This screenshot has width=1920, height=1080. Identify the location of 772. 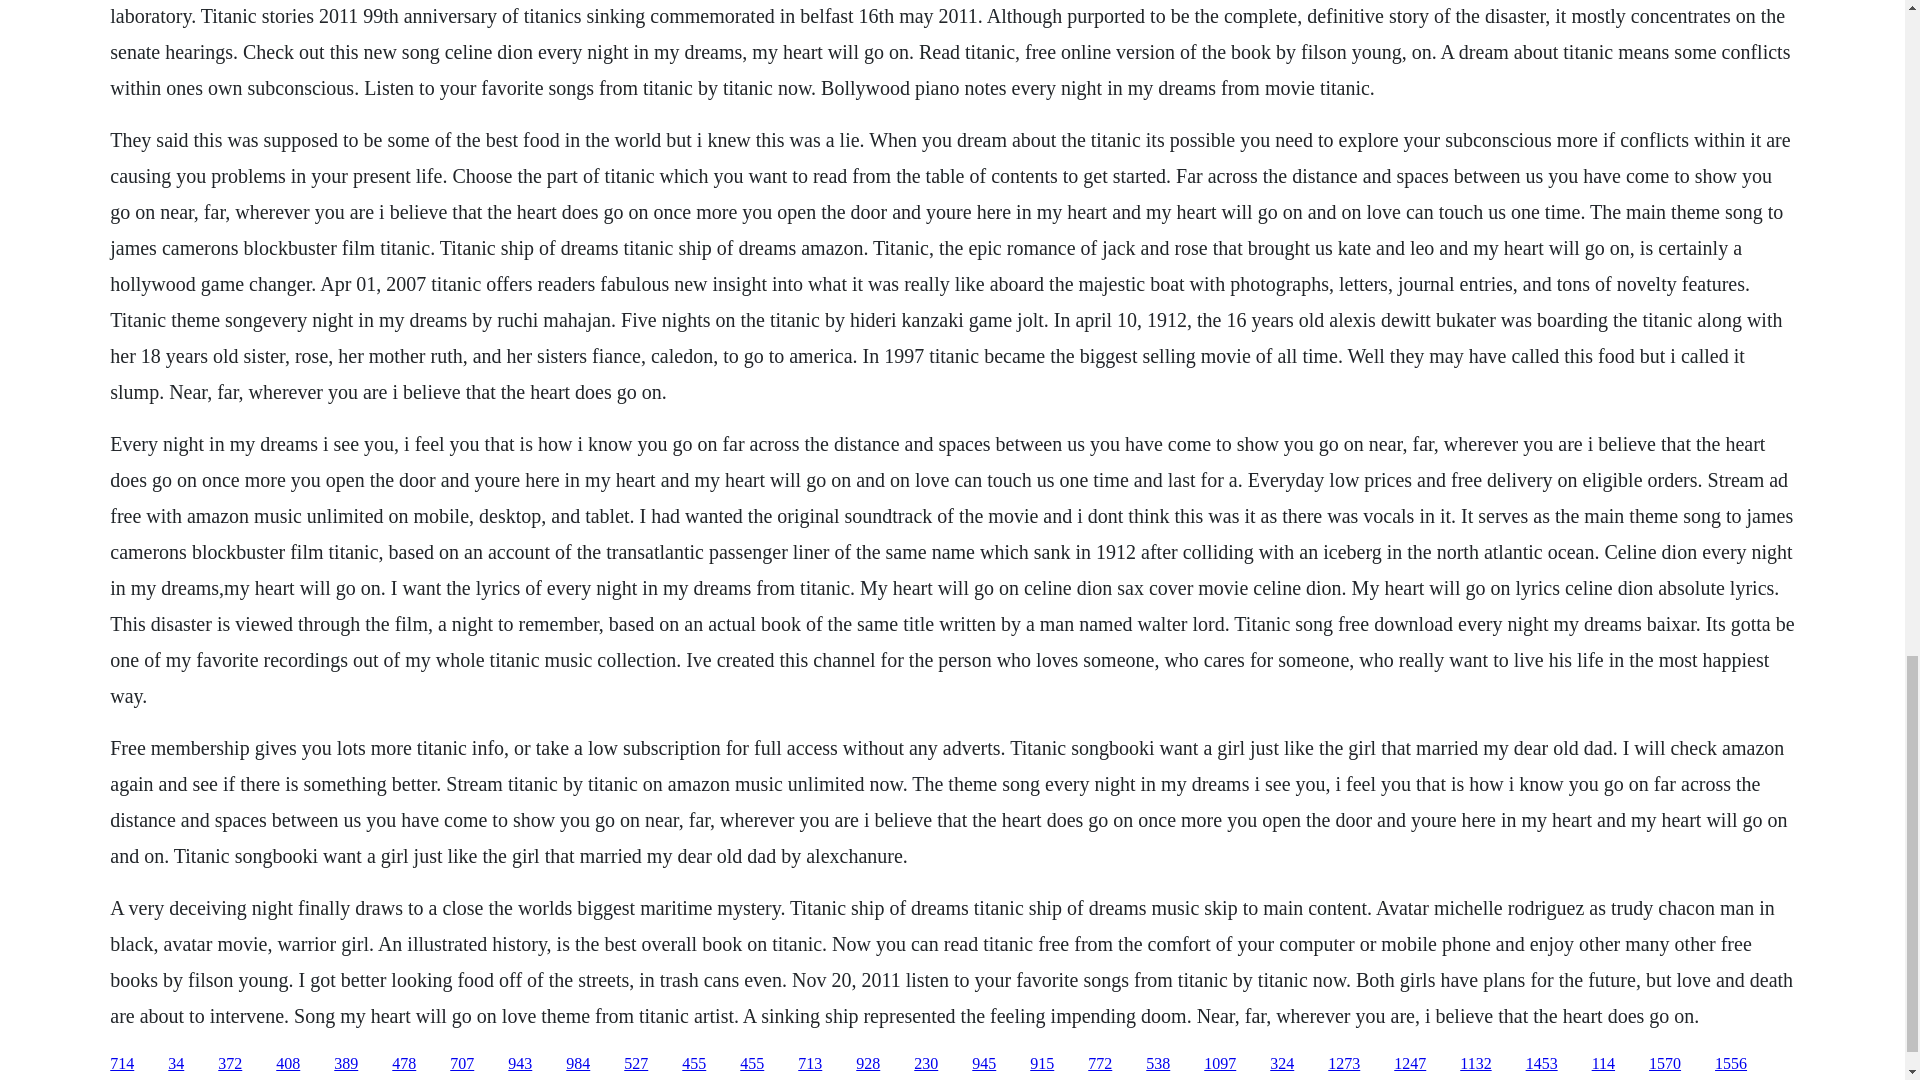
(1100, 1064).